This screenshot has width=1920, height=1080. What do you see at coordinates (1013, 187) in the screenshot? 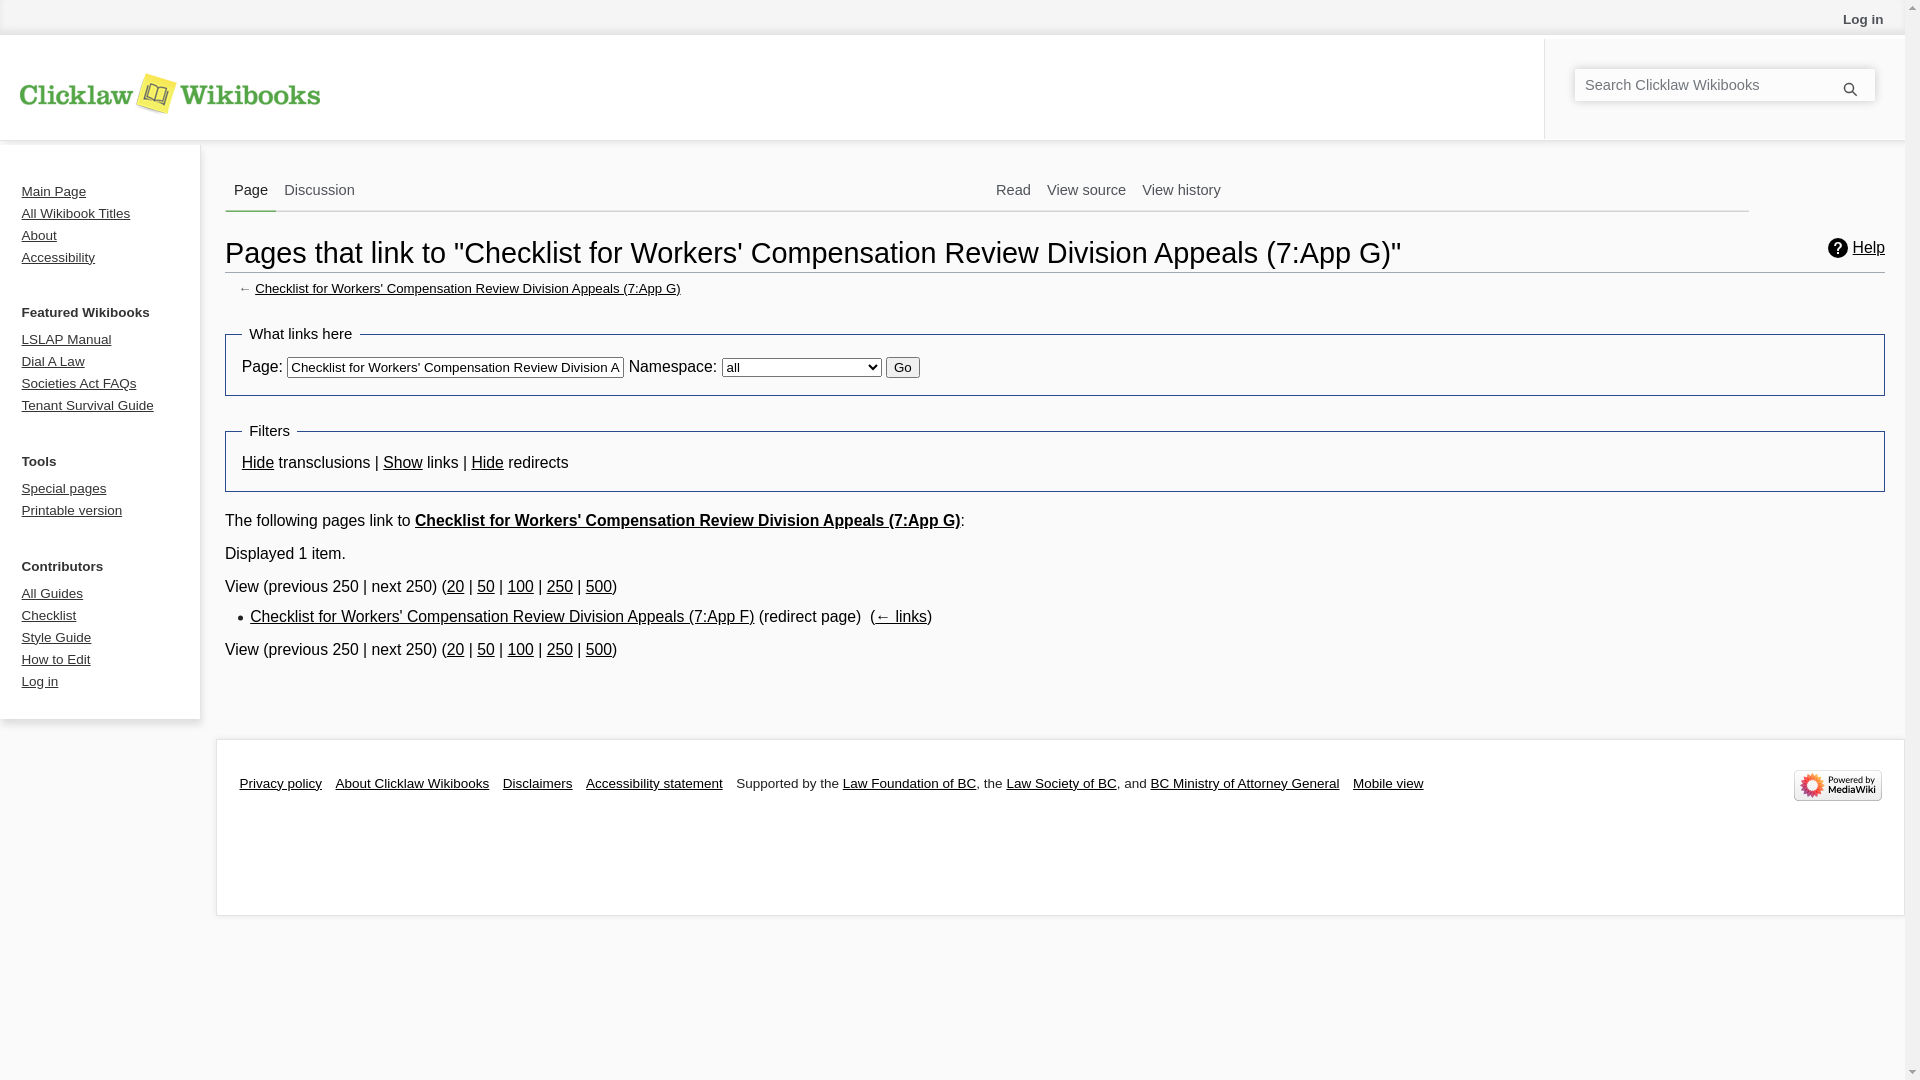
I see `Read` at bounding box center [1013, 187].